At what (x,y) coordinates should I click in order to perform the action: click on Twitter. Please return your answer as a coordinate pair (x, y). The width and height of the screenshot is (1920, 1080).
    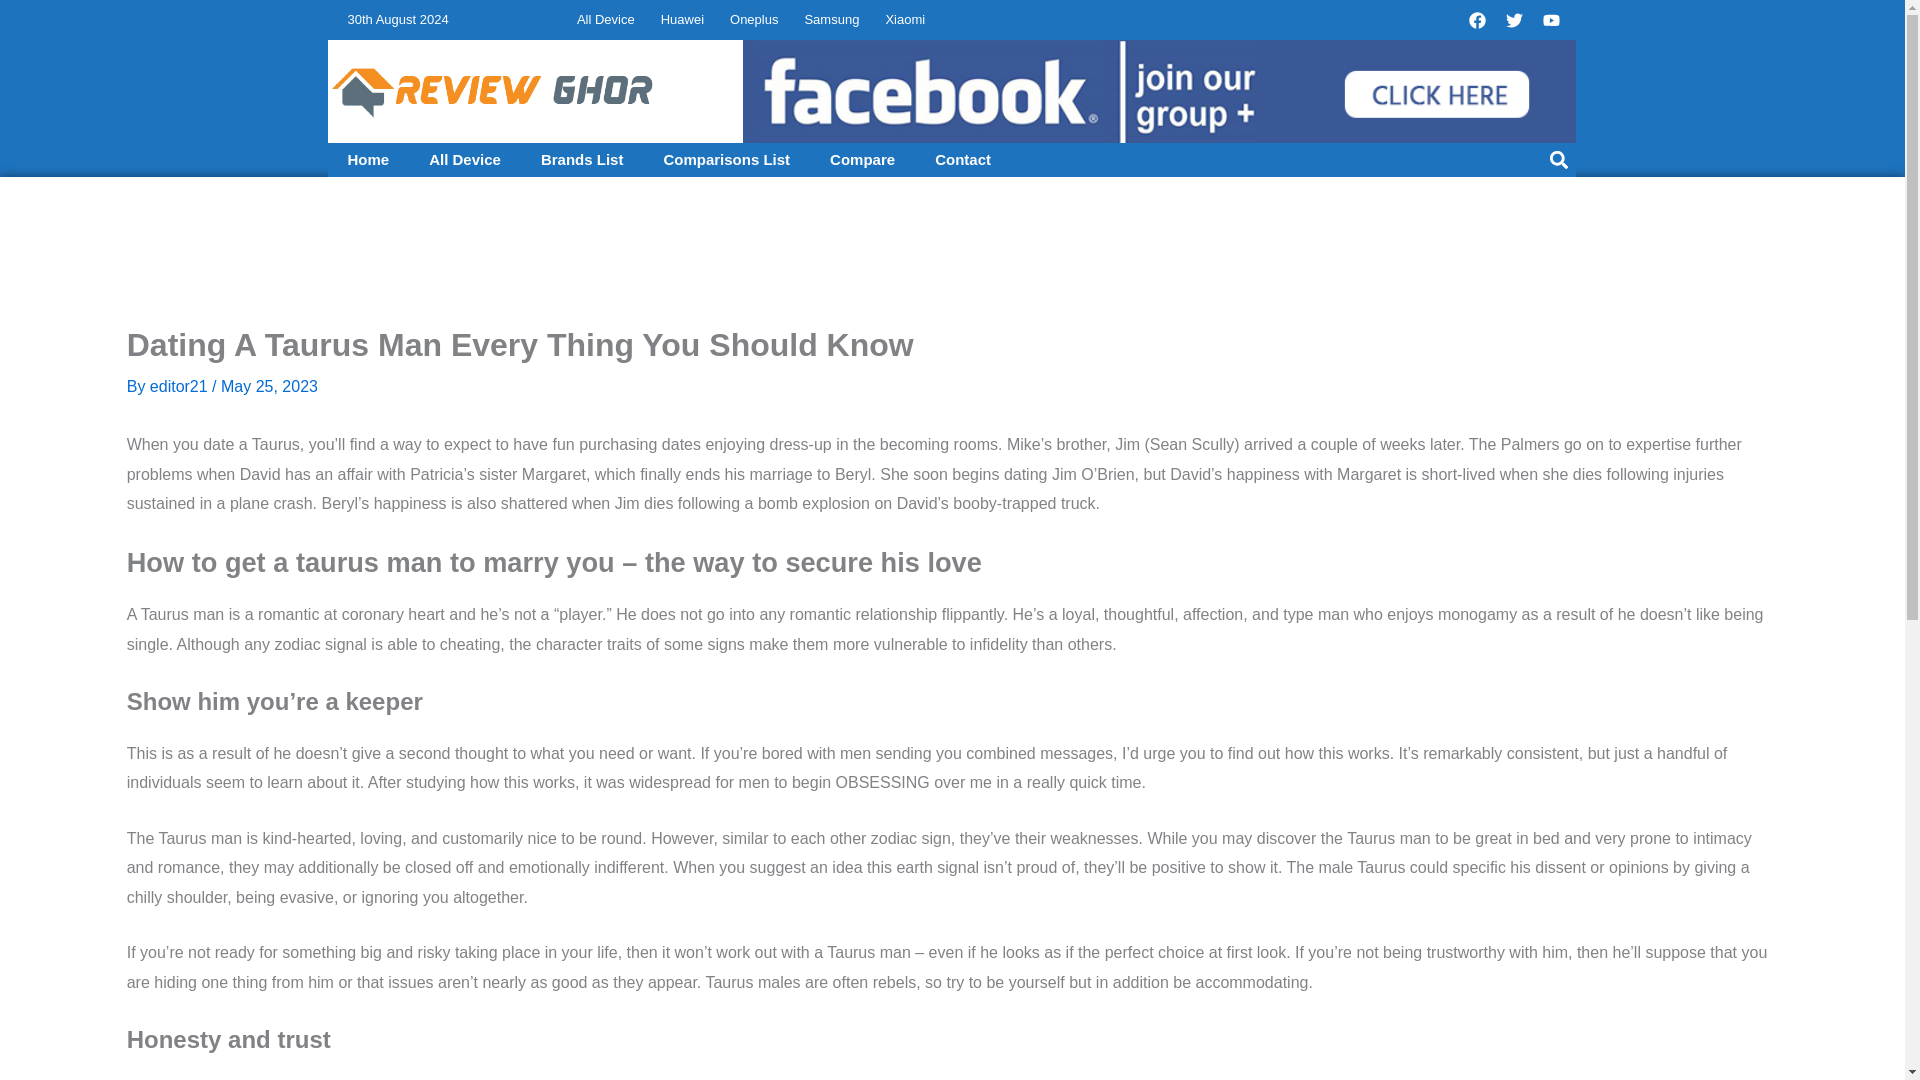
    Looking at the image, I should click on (1514, 20).